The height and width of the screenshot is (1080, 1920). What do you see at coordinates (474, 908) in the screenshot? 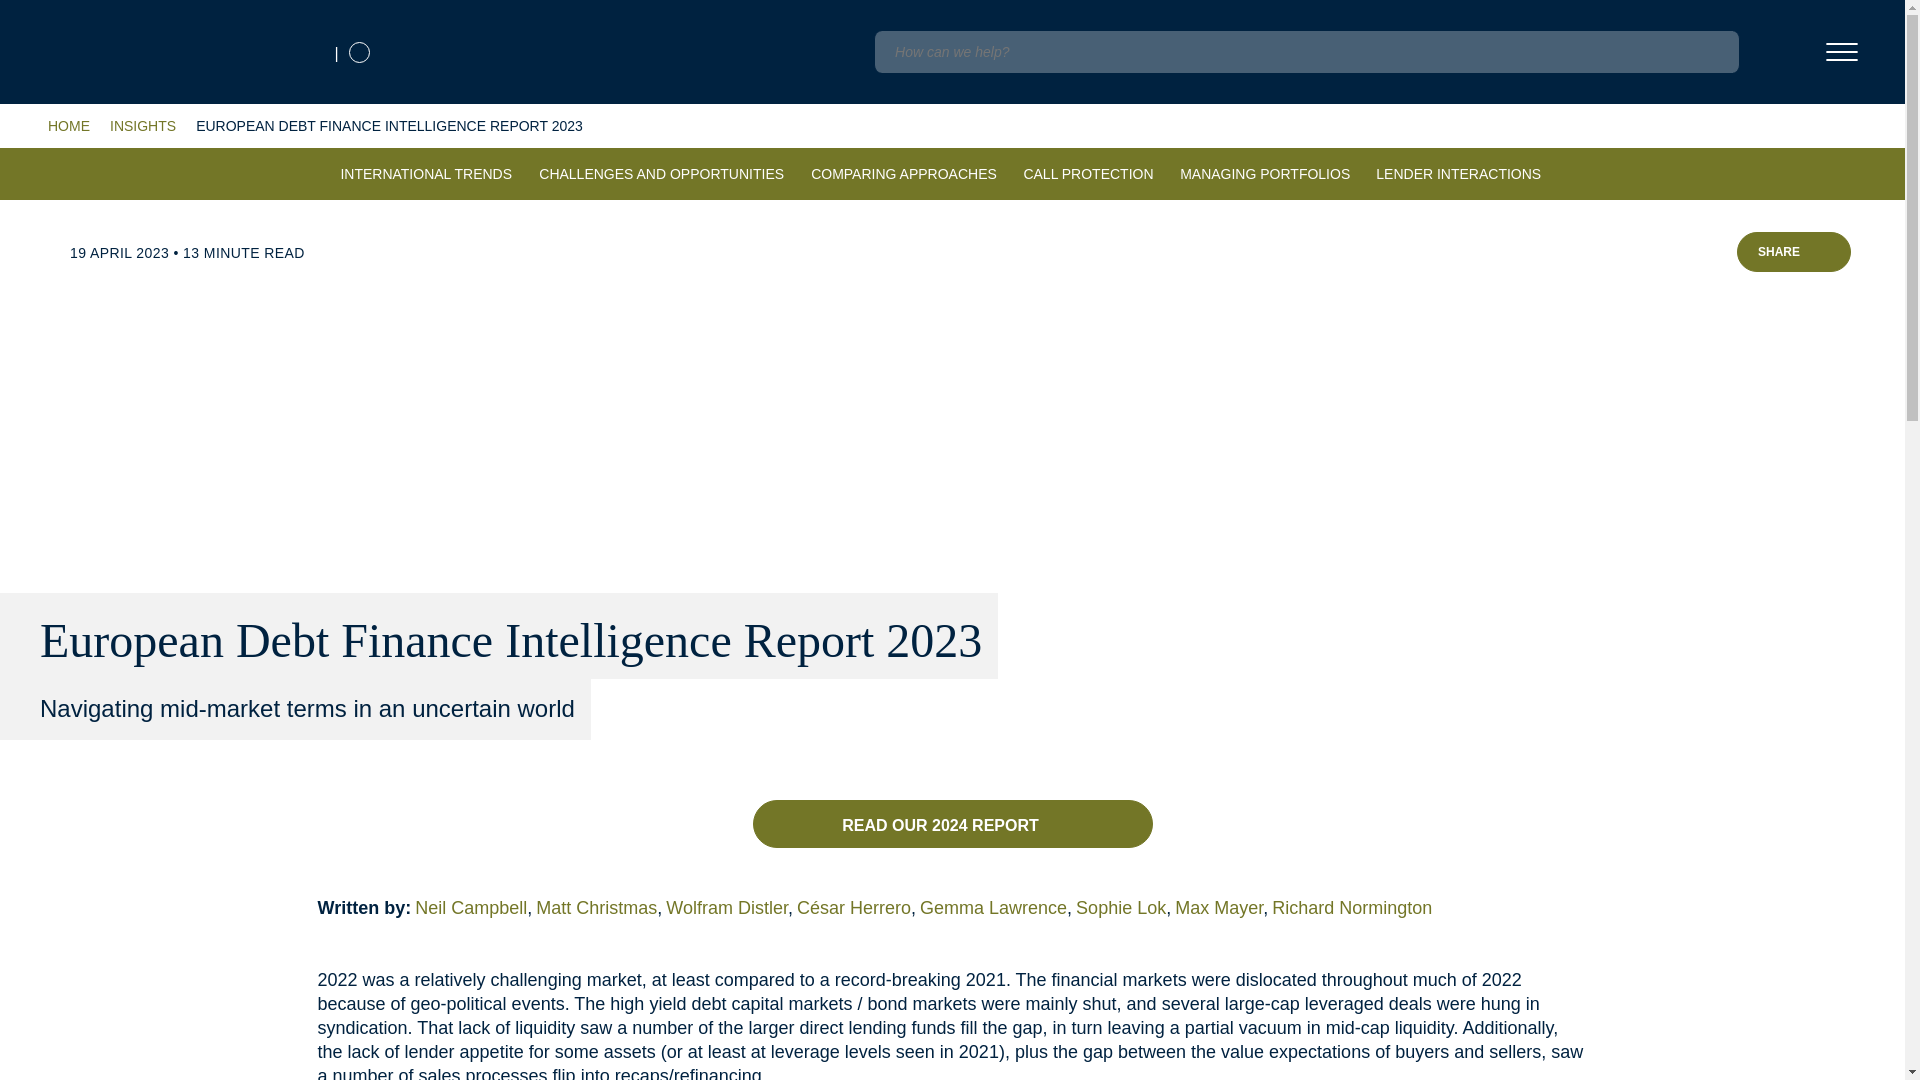
I see `Neil Campbell` at bounding box center [474, 908].